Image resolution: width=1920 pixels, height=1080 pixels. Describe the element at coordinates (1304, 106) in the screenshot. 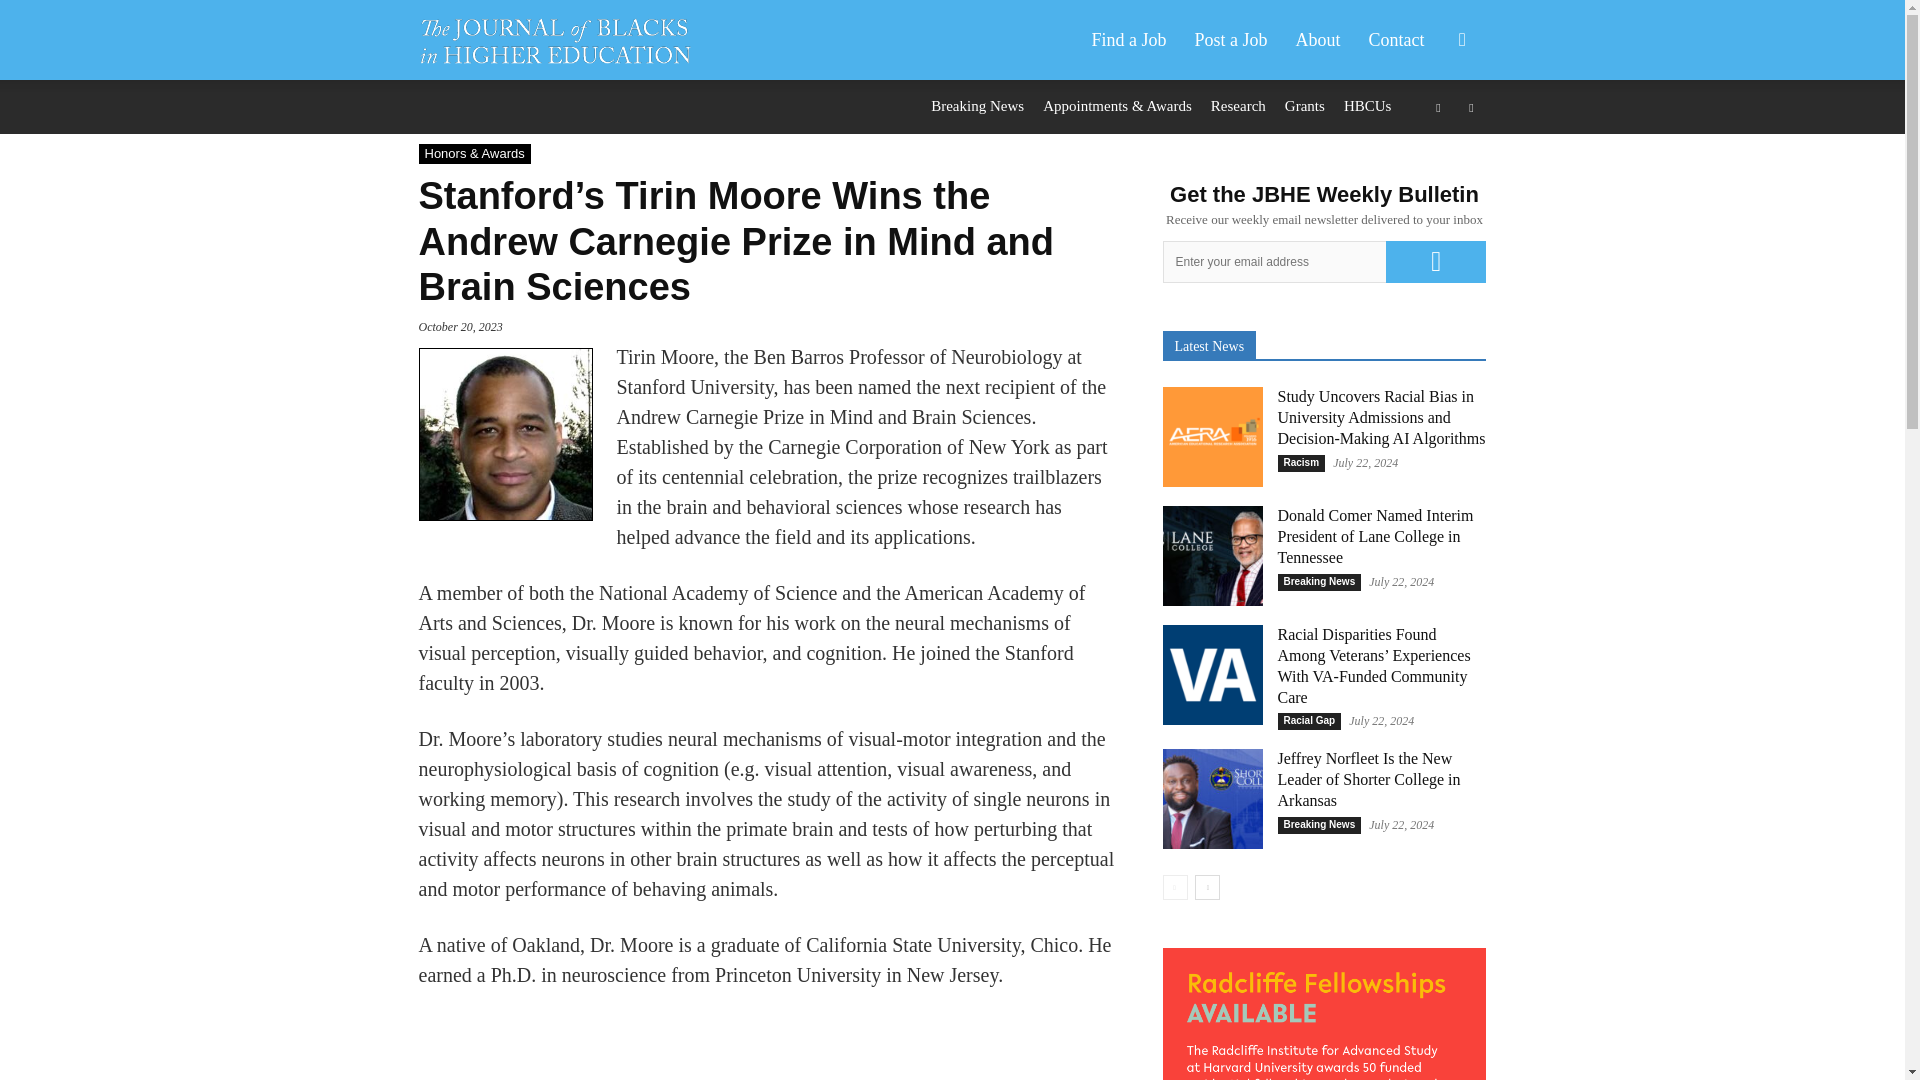

I see `Grants` at that location.